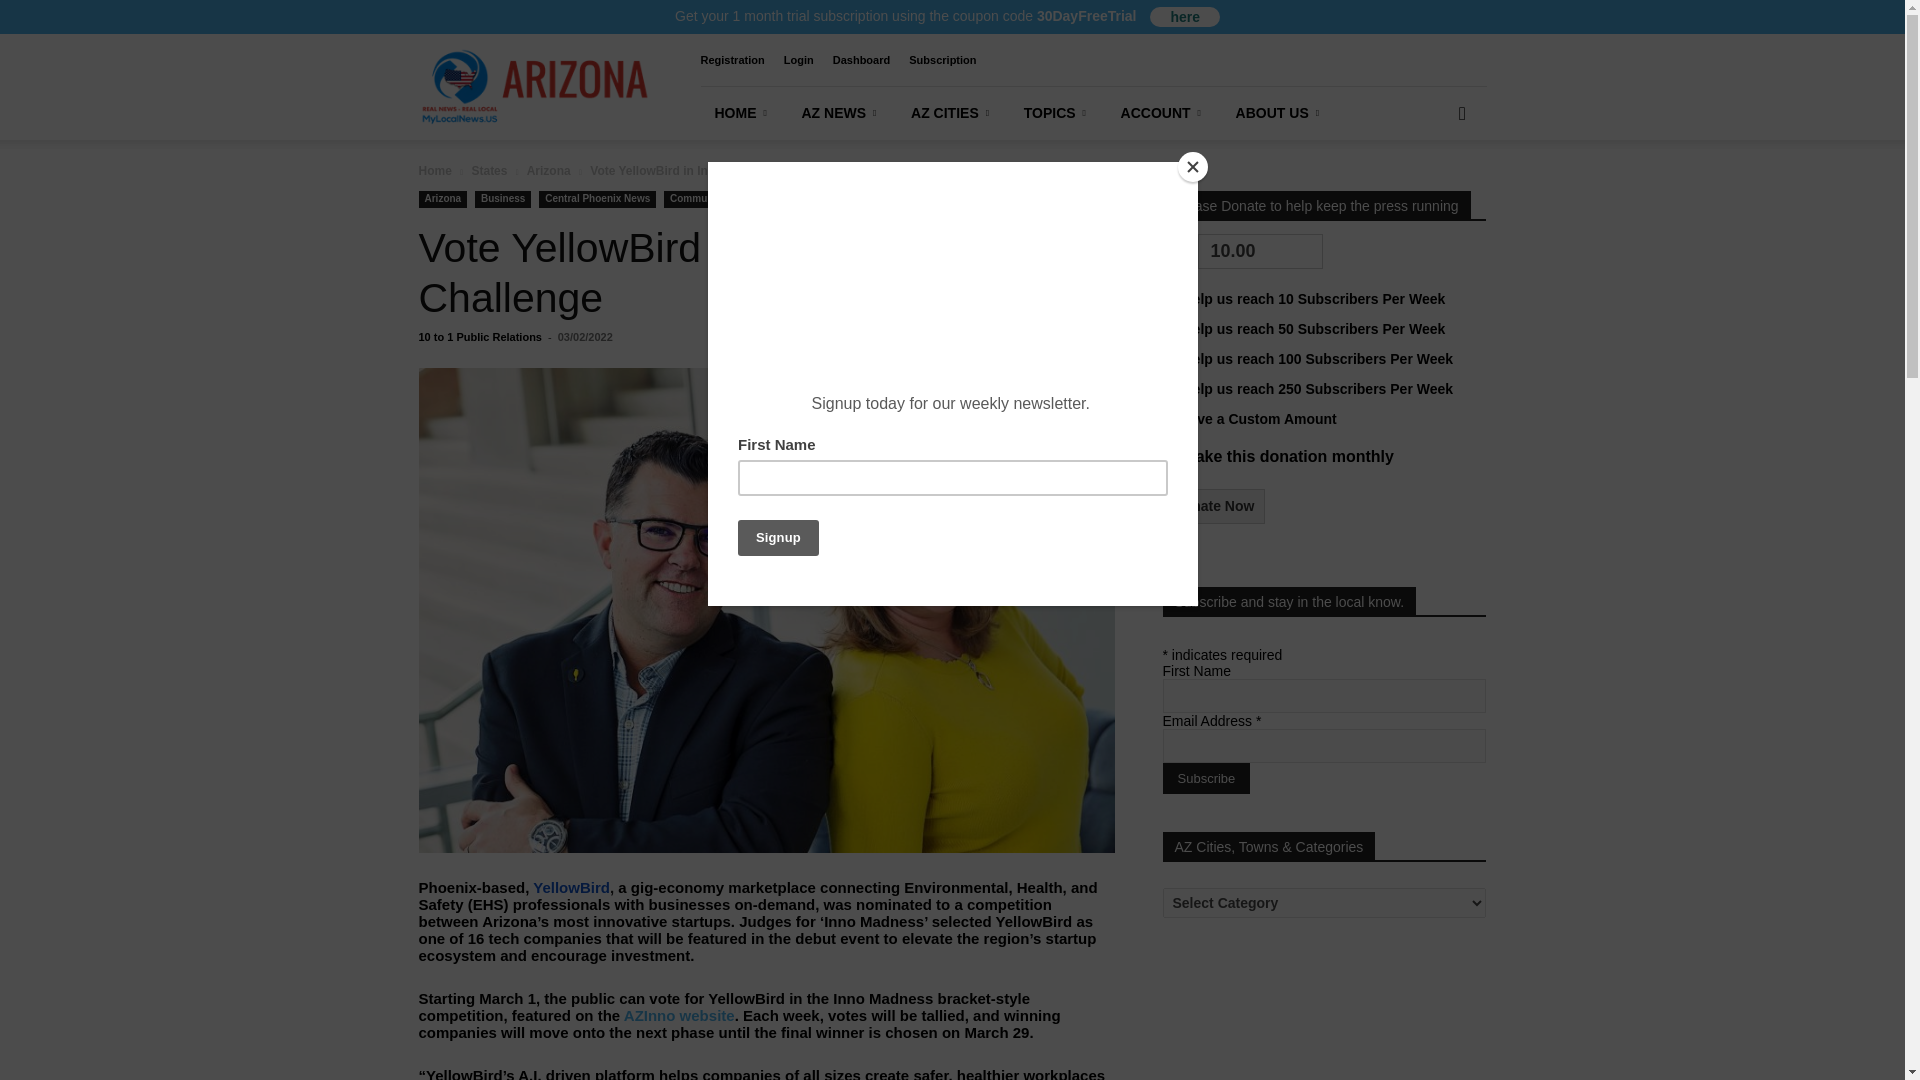  What do you see at coordinates (1168, 296) in the screenshot?
I see `1.00` at bounding box center [1168, 296].